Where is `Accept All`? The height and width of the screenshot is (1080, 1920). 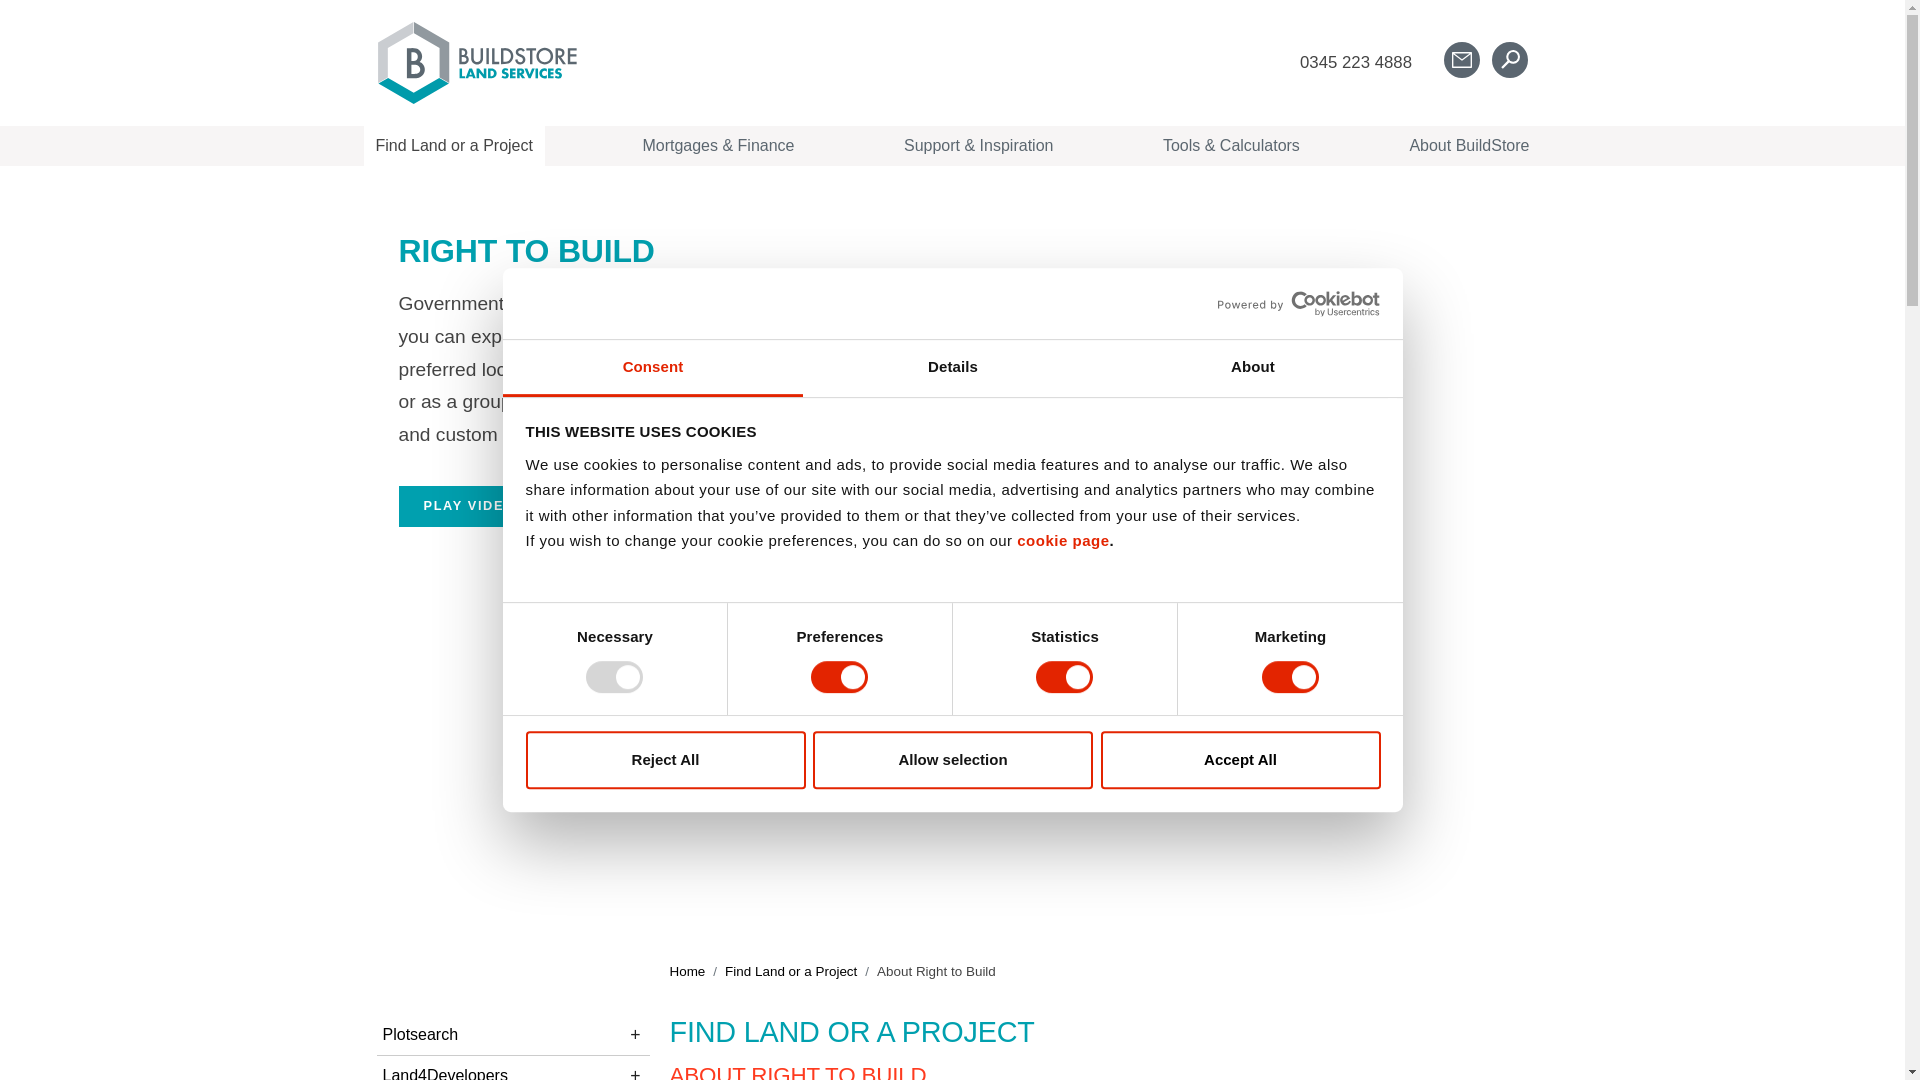
Accept All is located at coordinates (1240, 760).